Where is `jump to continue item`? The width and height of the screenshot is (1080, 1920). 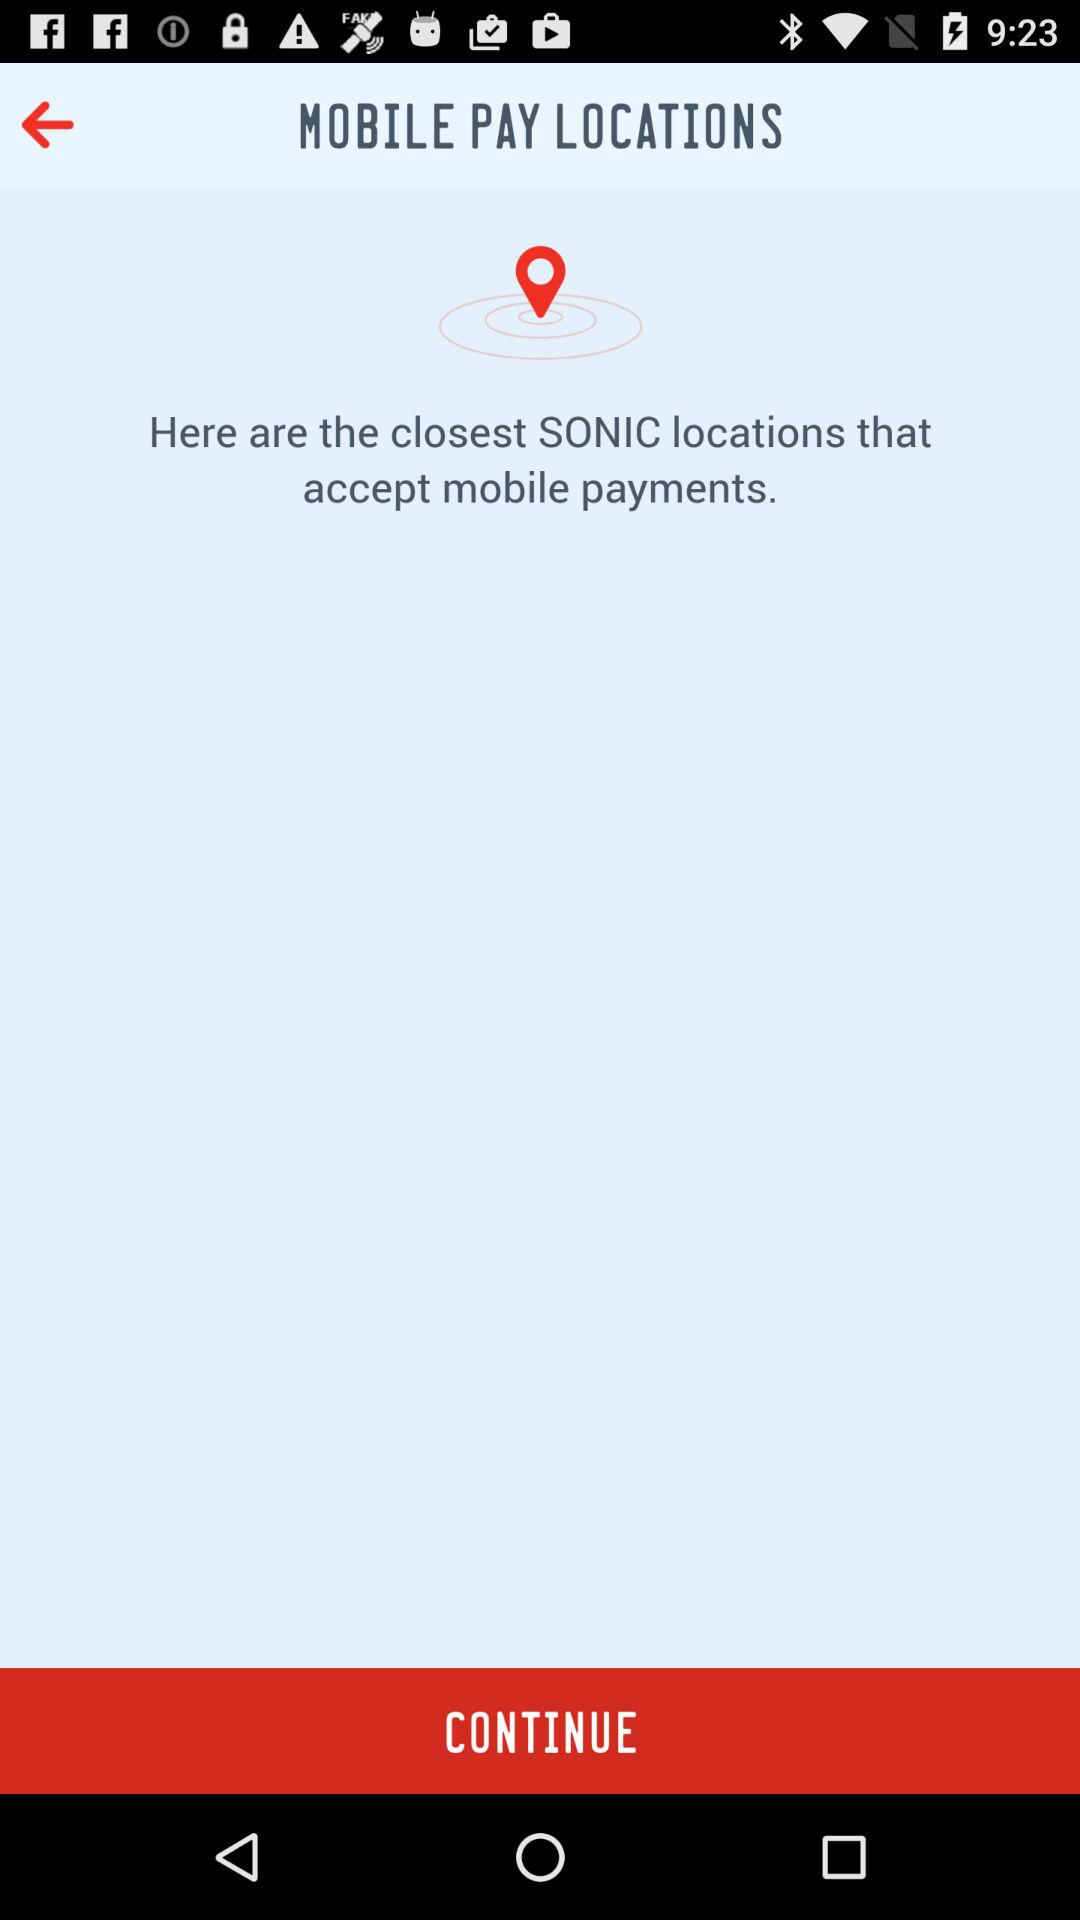
jump to continue item is located at coordinates (540, 1730).